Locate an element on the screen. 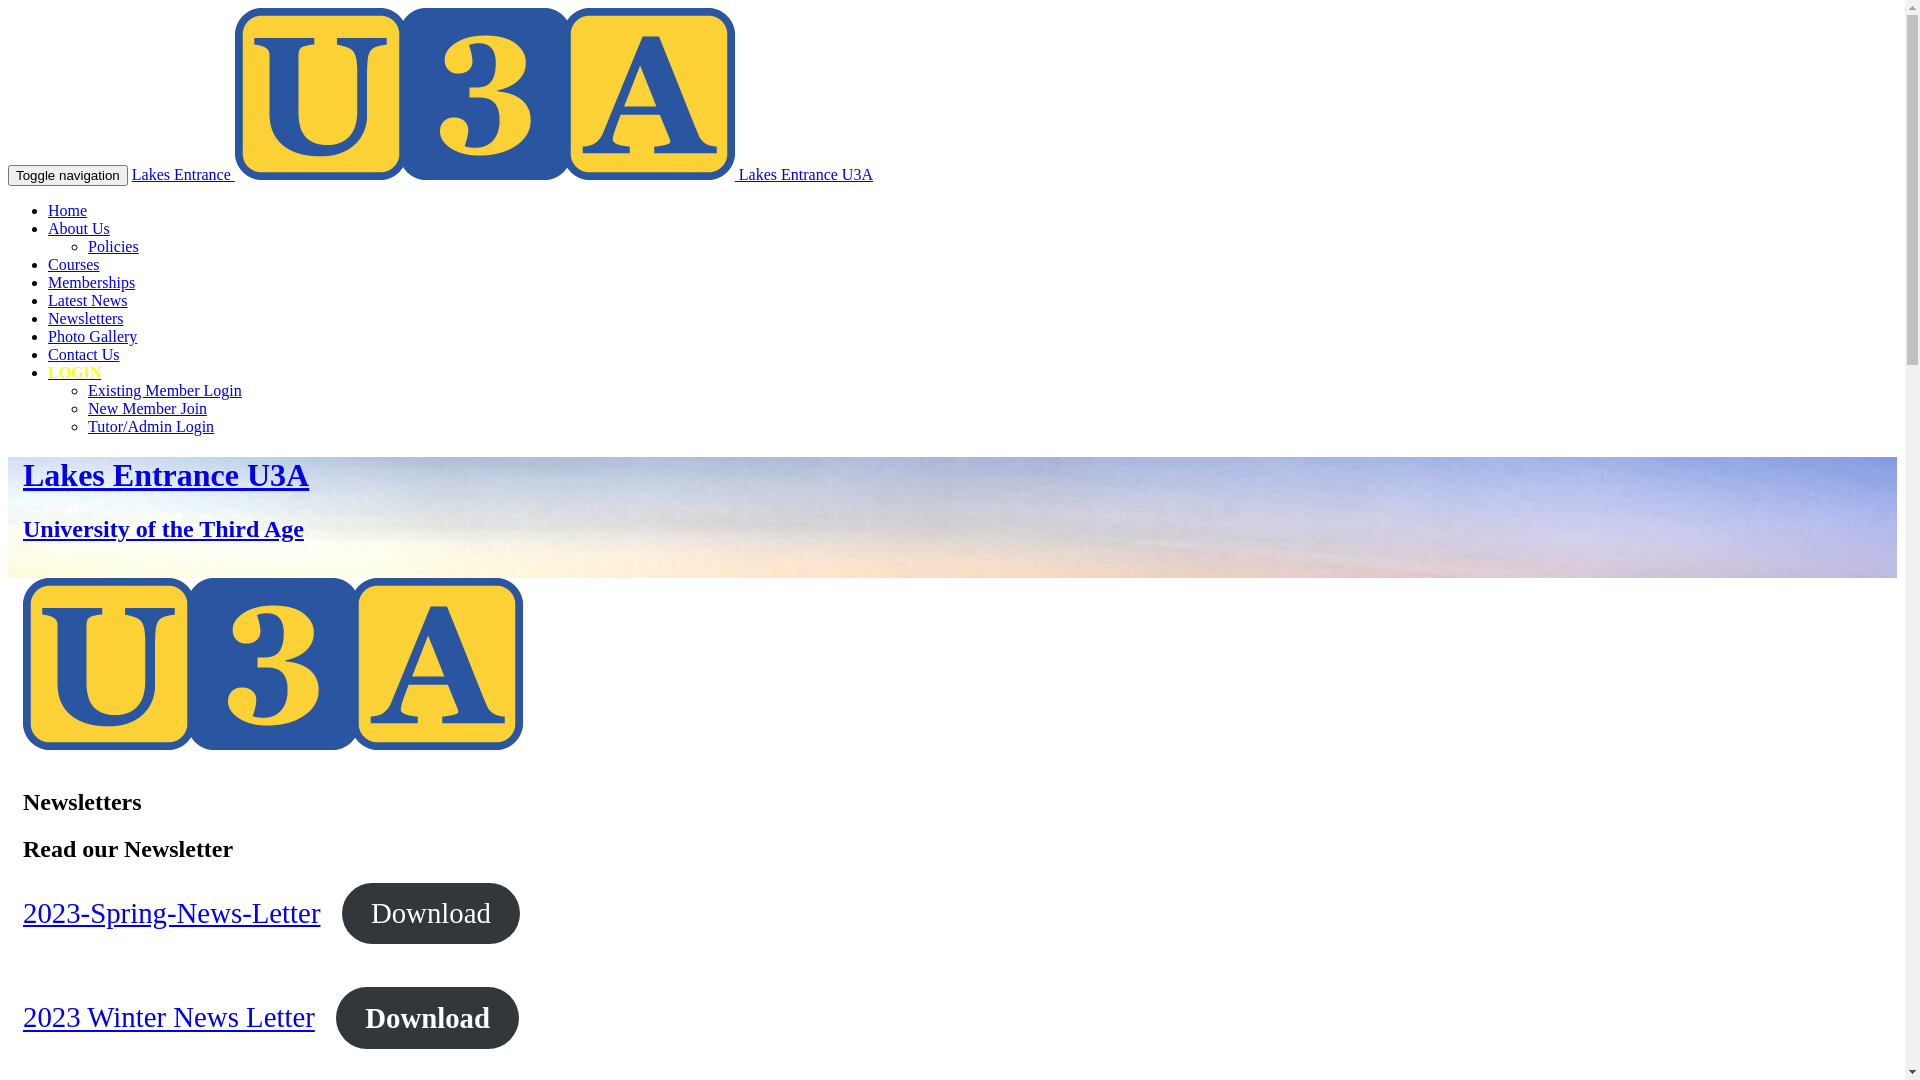 Image resolution: width=1920 pixels, height=1080 pixels. LOGIN is located at coordinates (74, 372).